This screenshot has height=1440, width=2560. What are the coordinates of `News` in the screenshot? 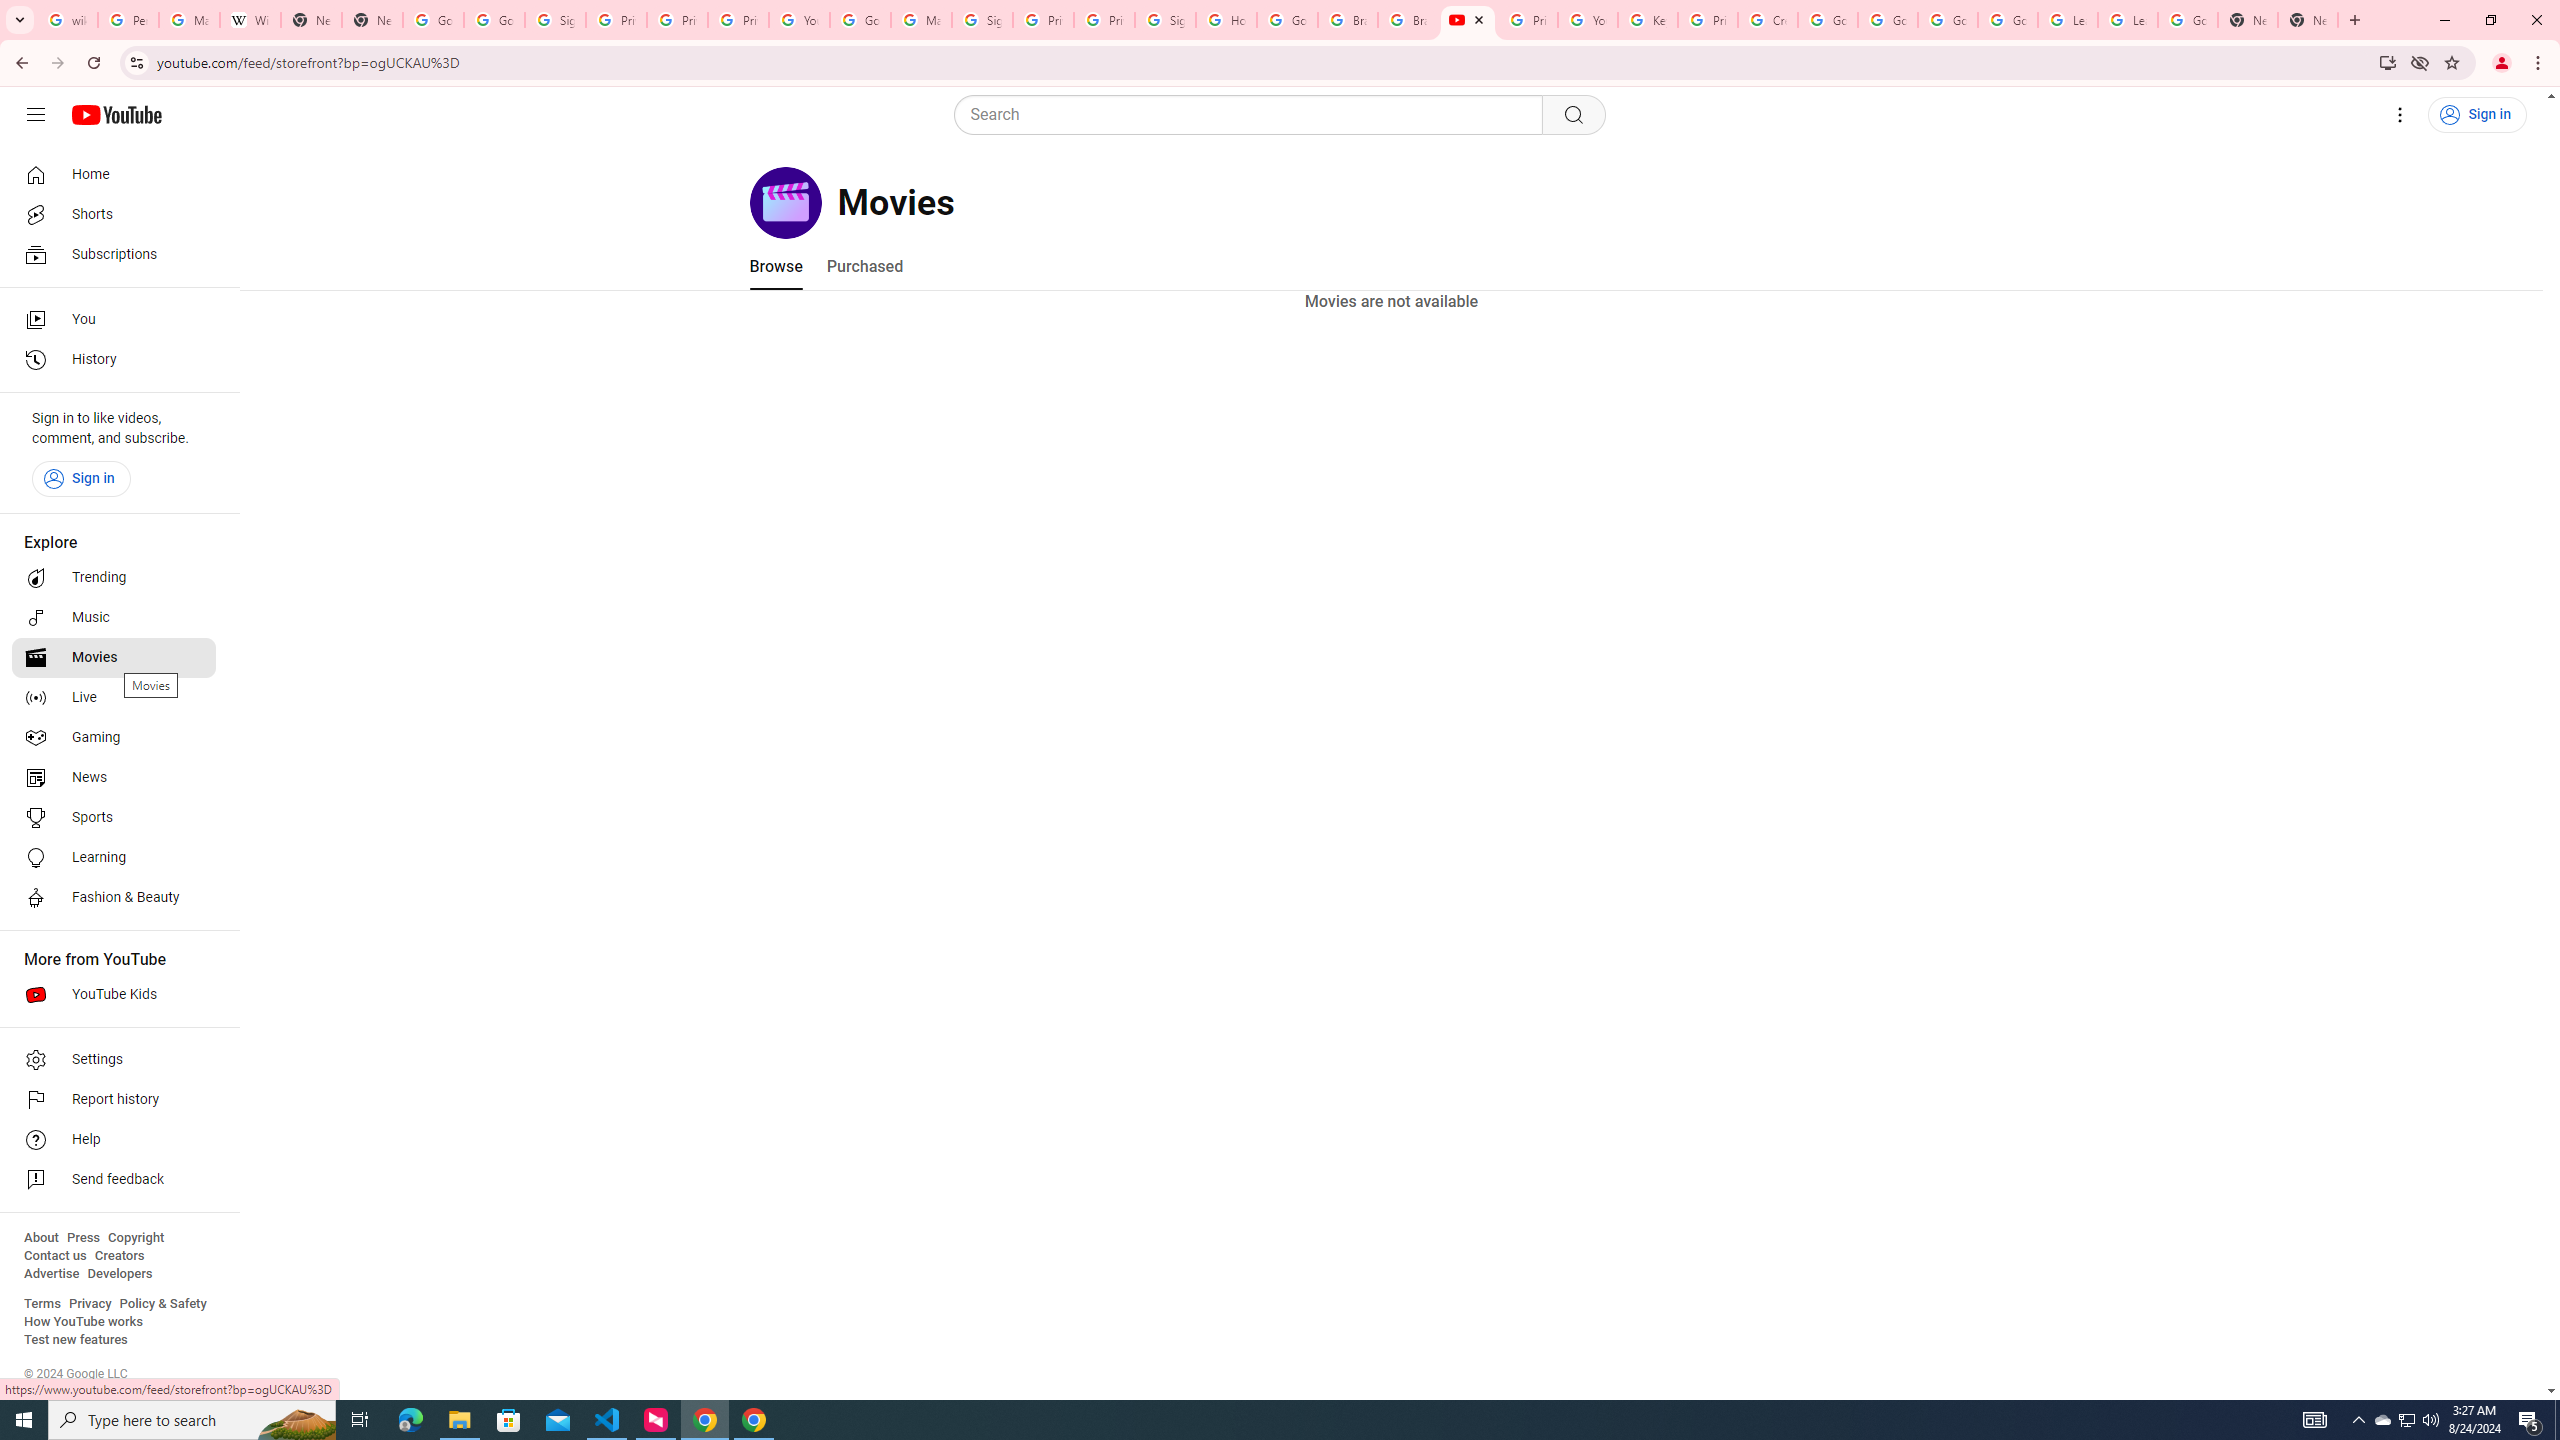 It's located at (114, 777).